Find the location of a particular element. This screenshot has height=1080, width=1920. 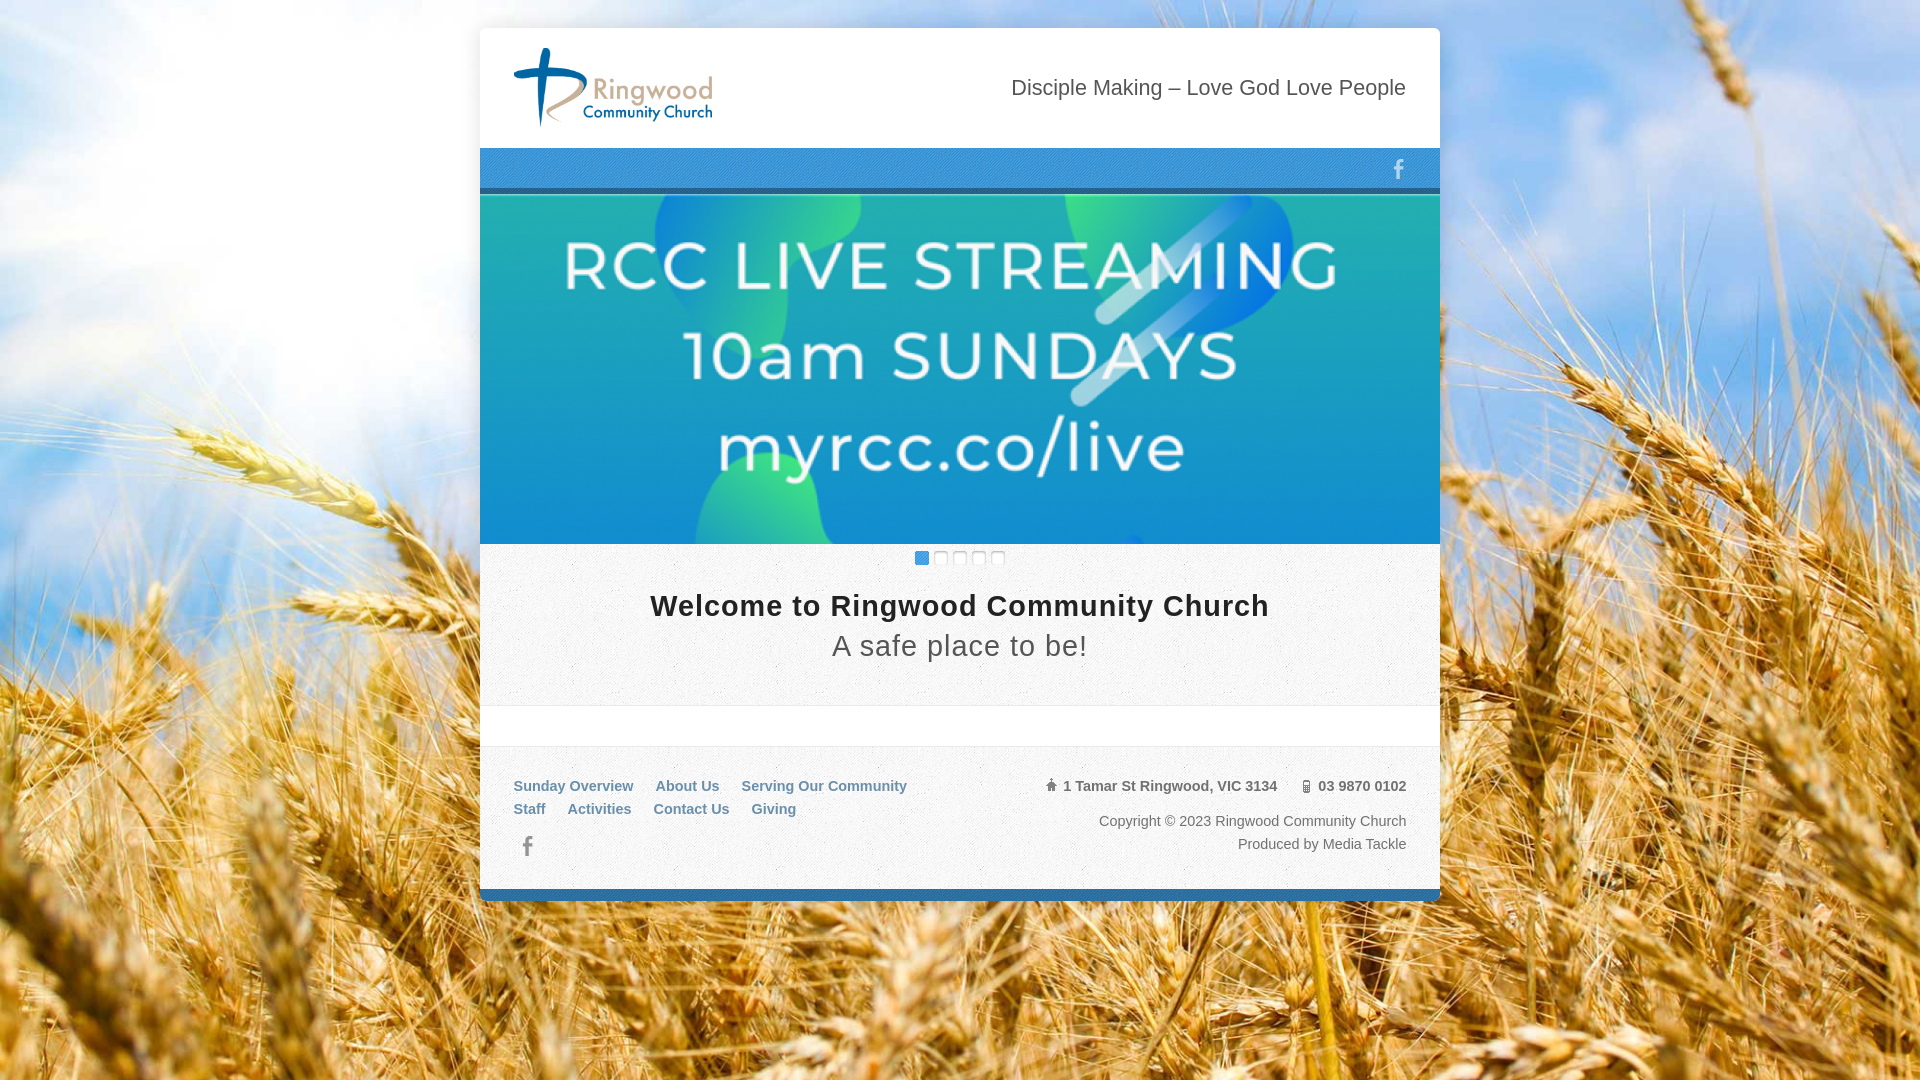

Giving is located at coordinates (774, 809).